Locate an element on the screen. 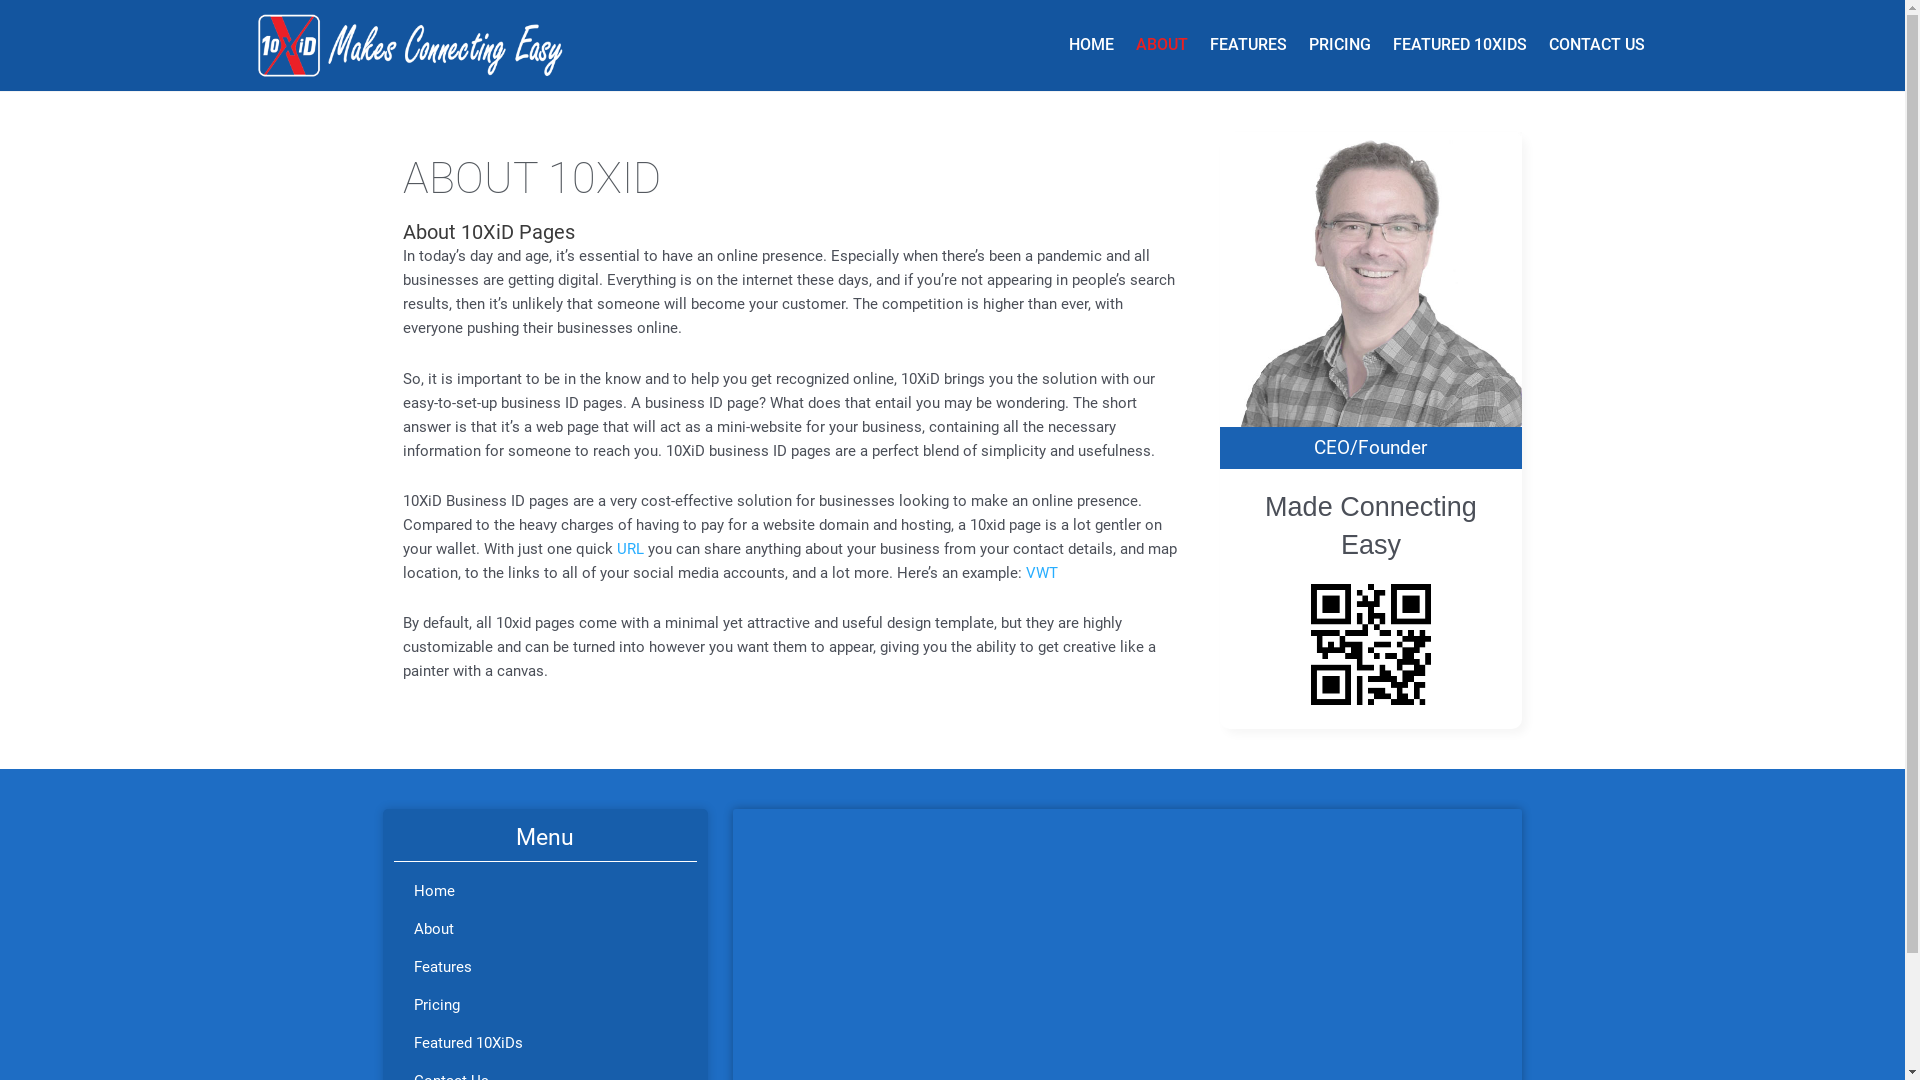 The height and width of the screenshot is (1080, 1920). Featured 10XiDs is located at coordinates (546, 1043).